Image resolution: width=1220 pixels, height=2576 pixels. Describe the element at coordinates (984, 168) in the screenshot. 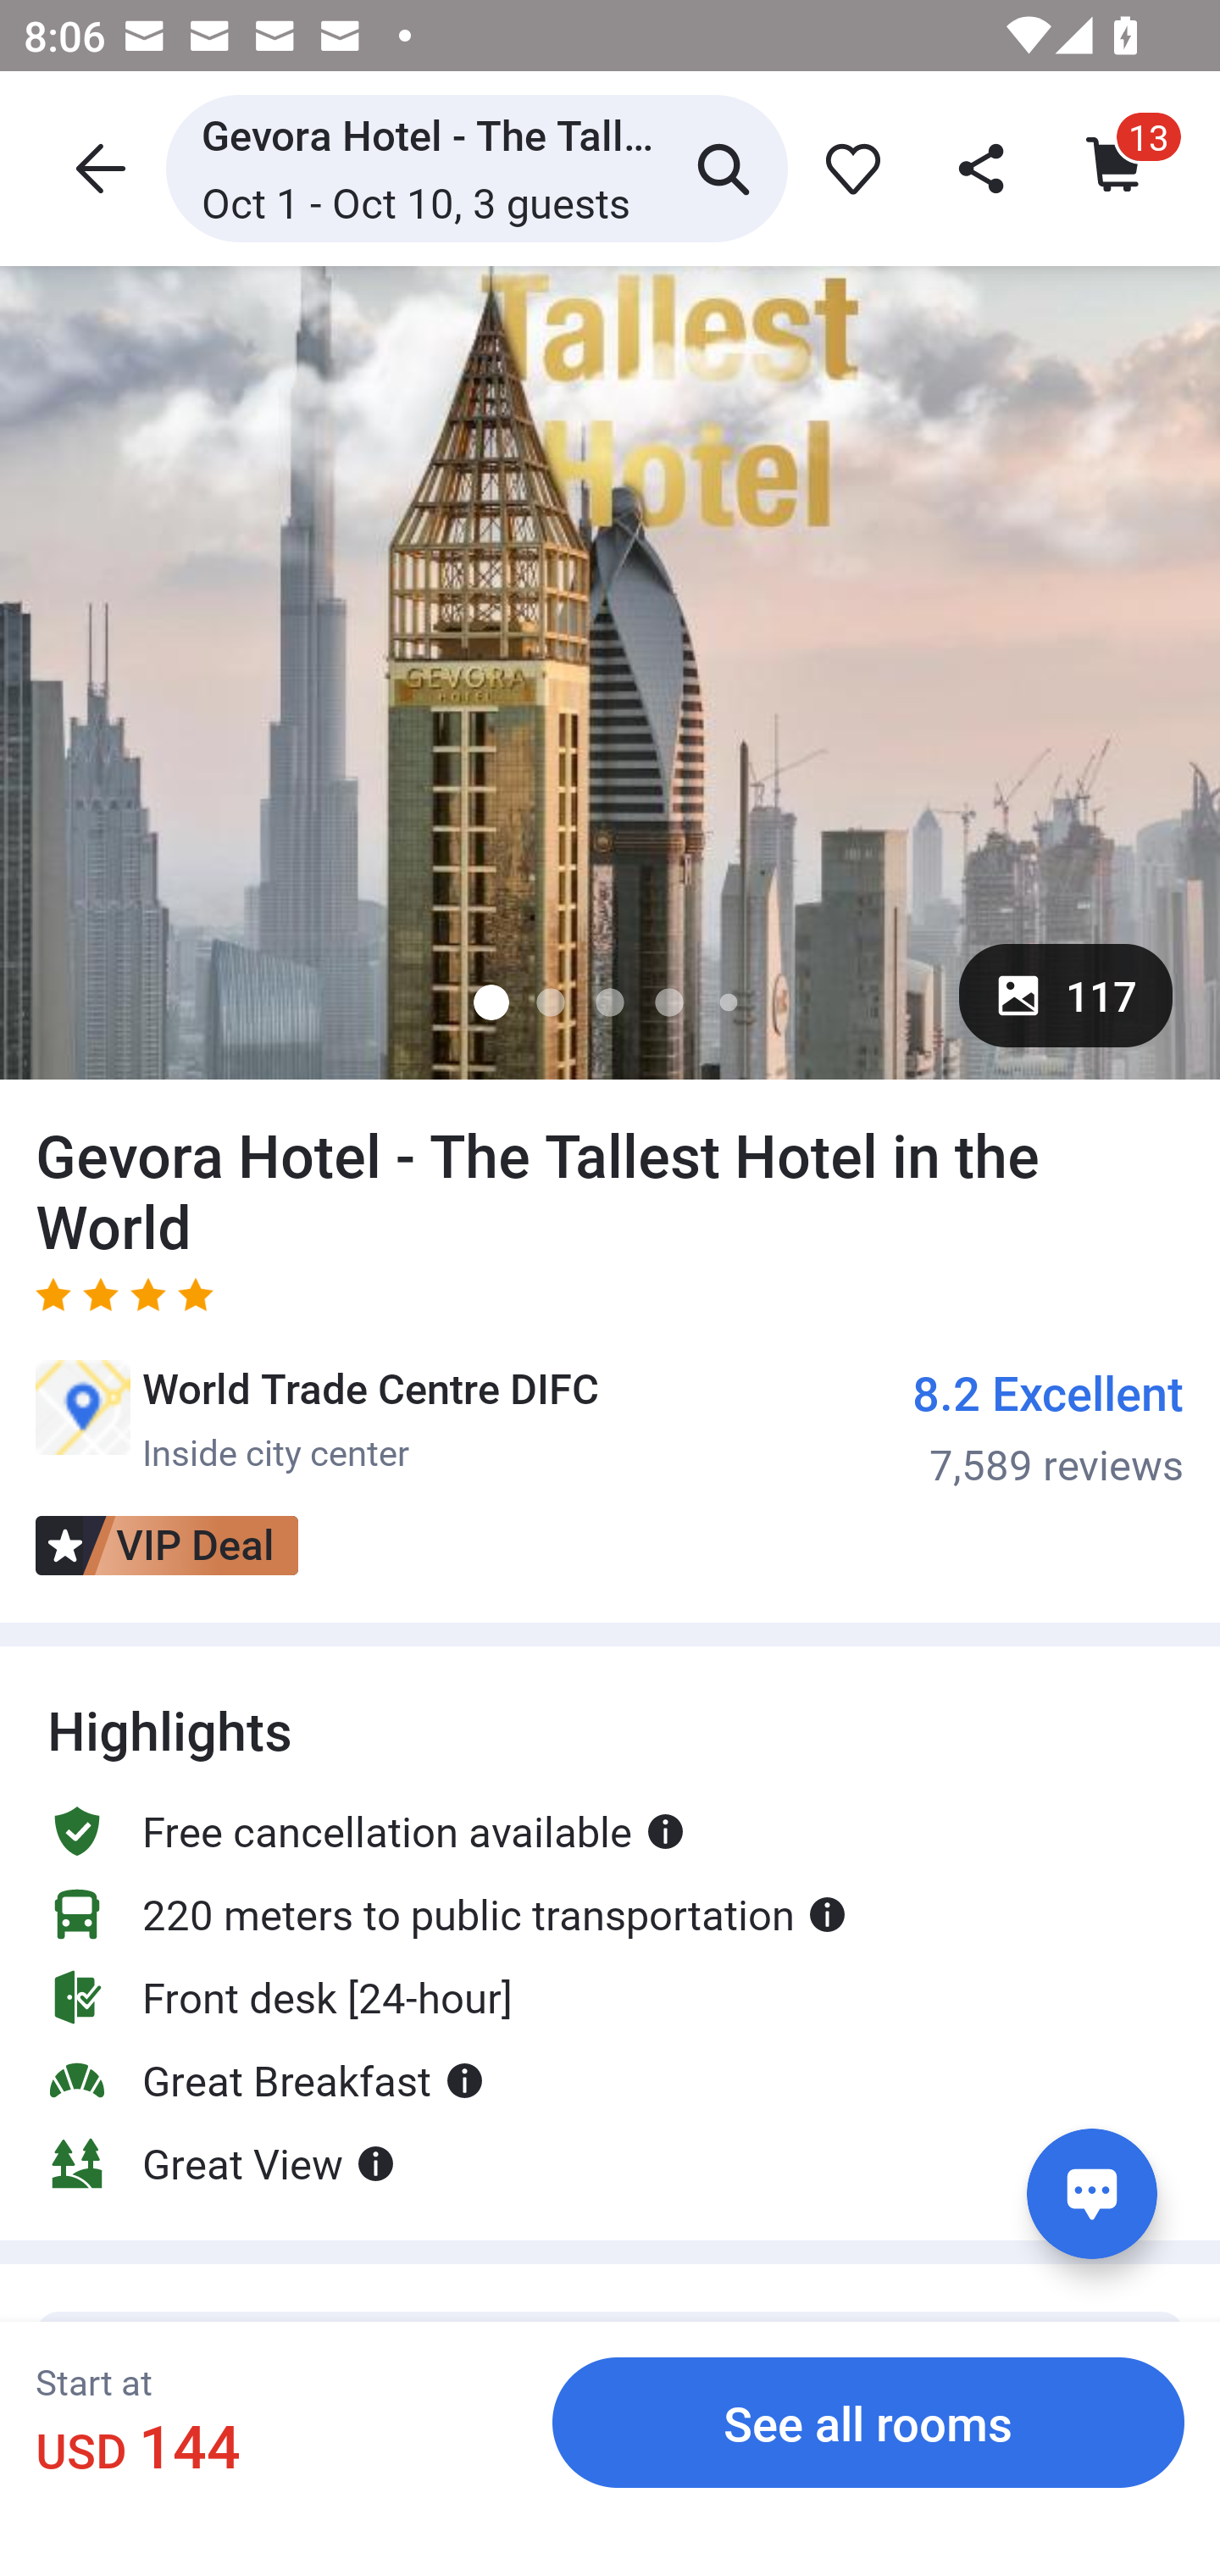

I see `share_header_icon` at that location.